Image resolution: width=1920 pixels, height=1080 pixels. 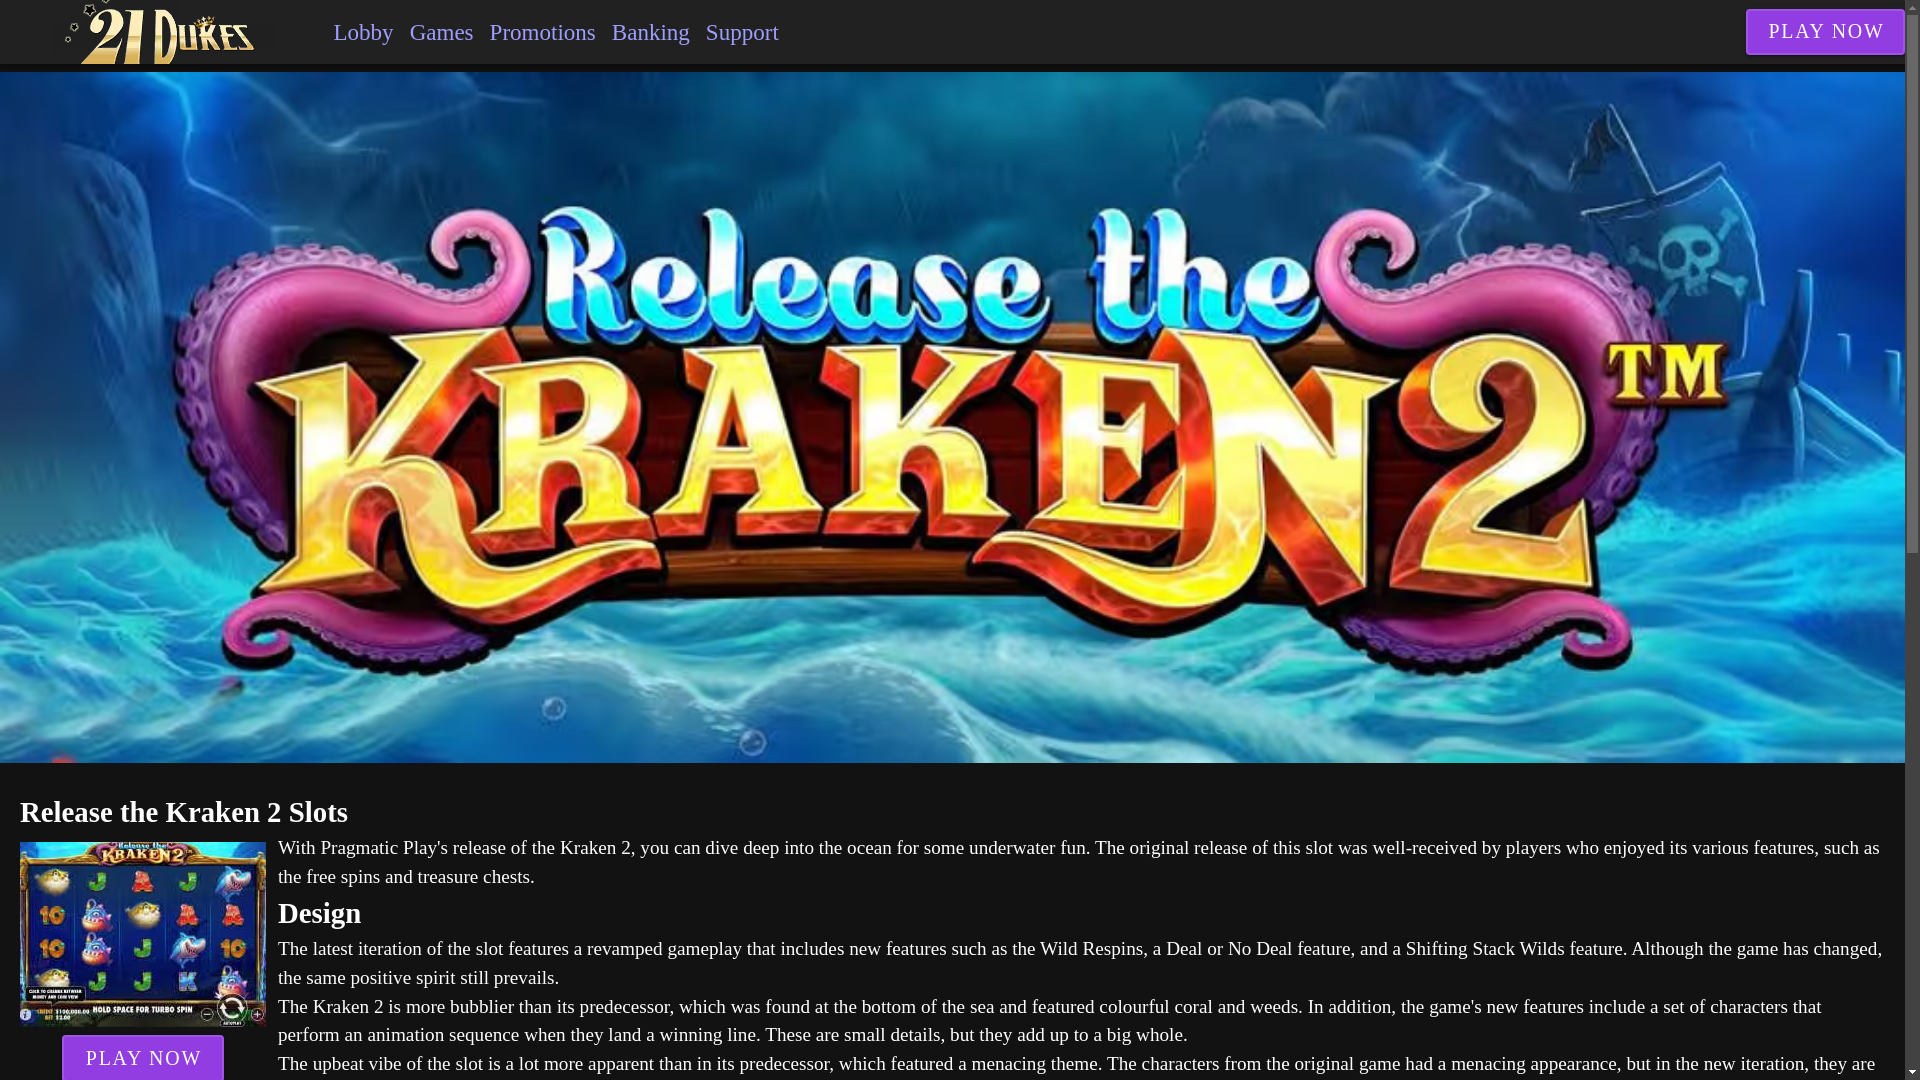 What do you see at coordinates (442, 32) in the screenshot?
I see `Games` at bounding box center [442, 32].